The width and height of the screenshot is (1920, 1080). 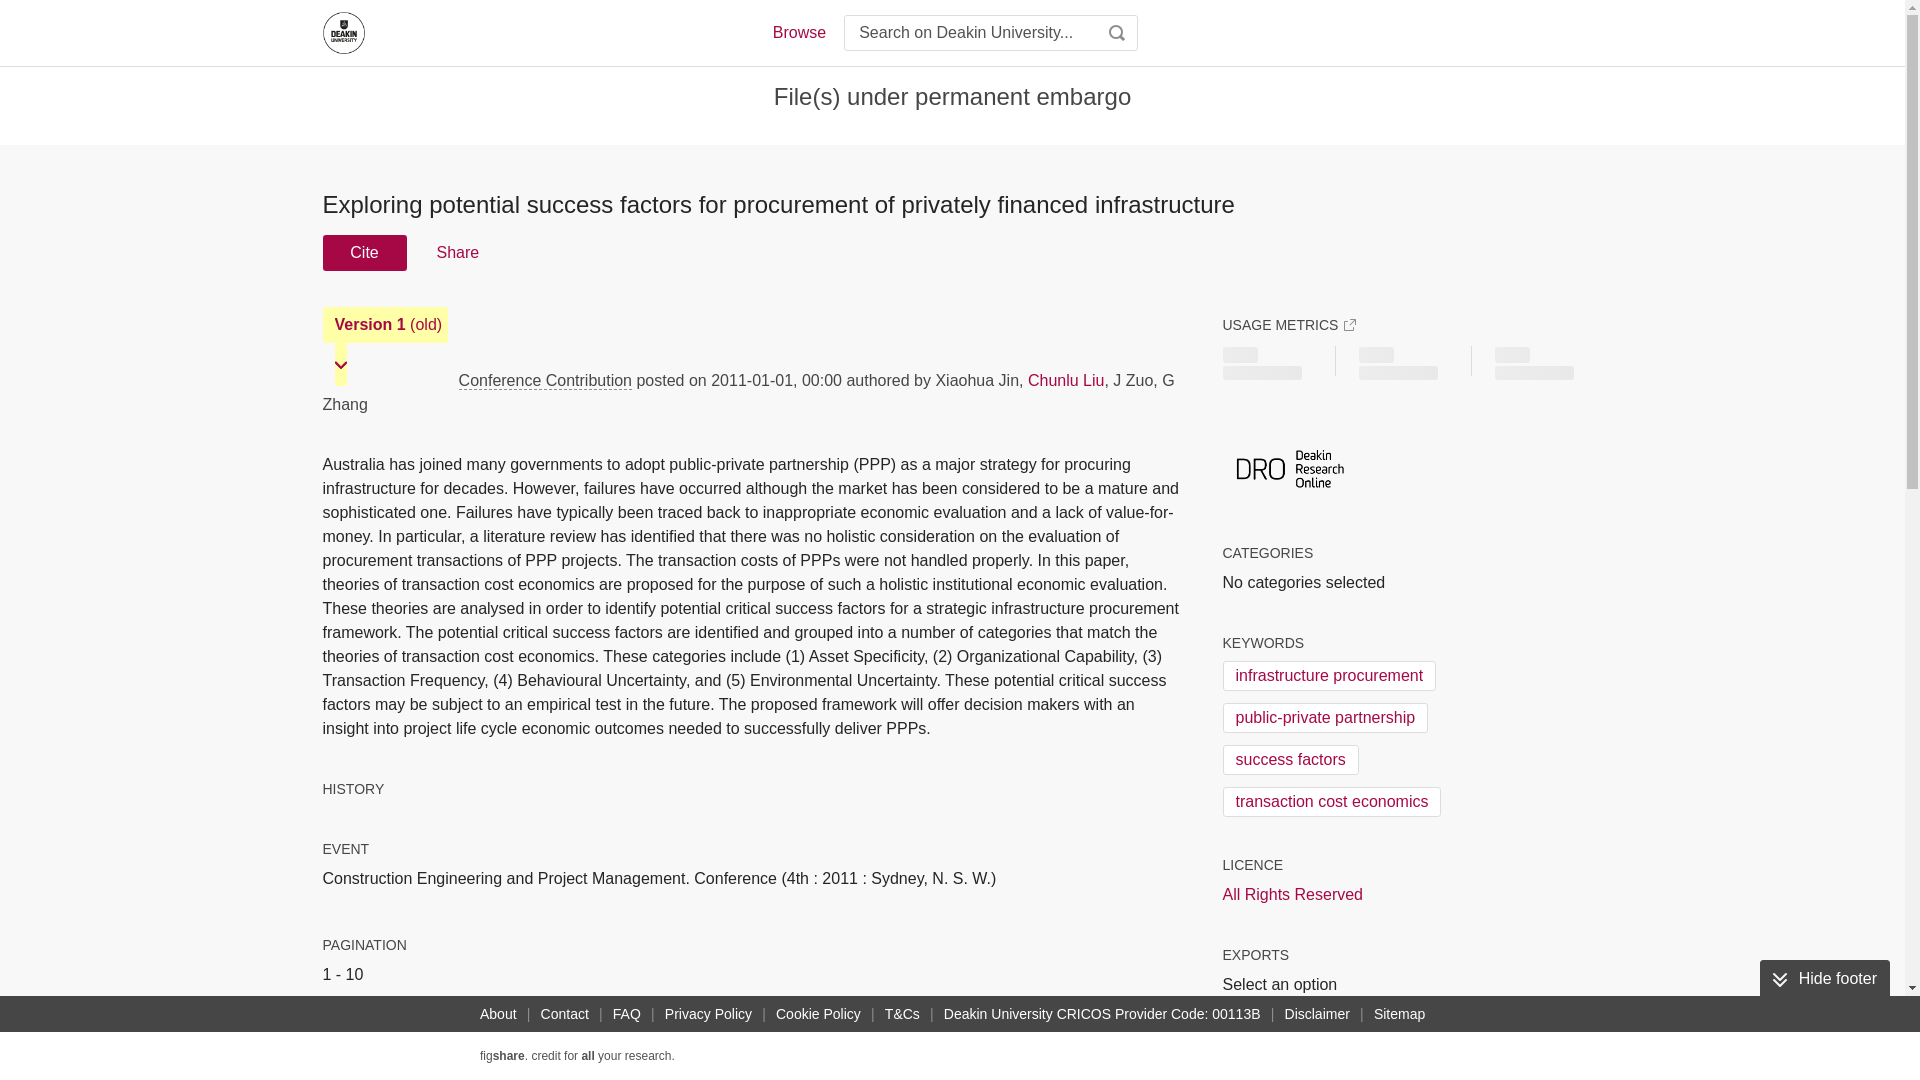 What do you see at coordinates (1316, 1014) in the screenshot?
I see `Disclaimer` at bounding box center [1316, 1014].